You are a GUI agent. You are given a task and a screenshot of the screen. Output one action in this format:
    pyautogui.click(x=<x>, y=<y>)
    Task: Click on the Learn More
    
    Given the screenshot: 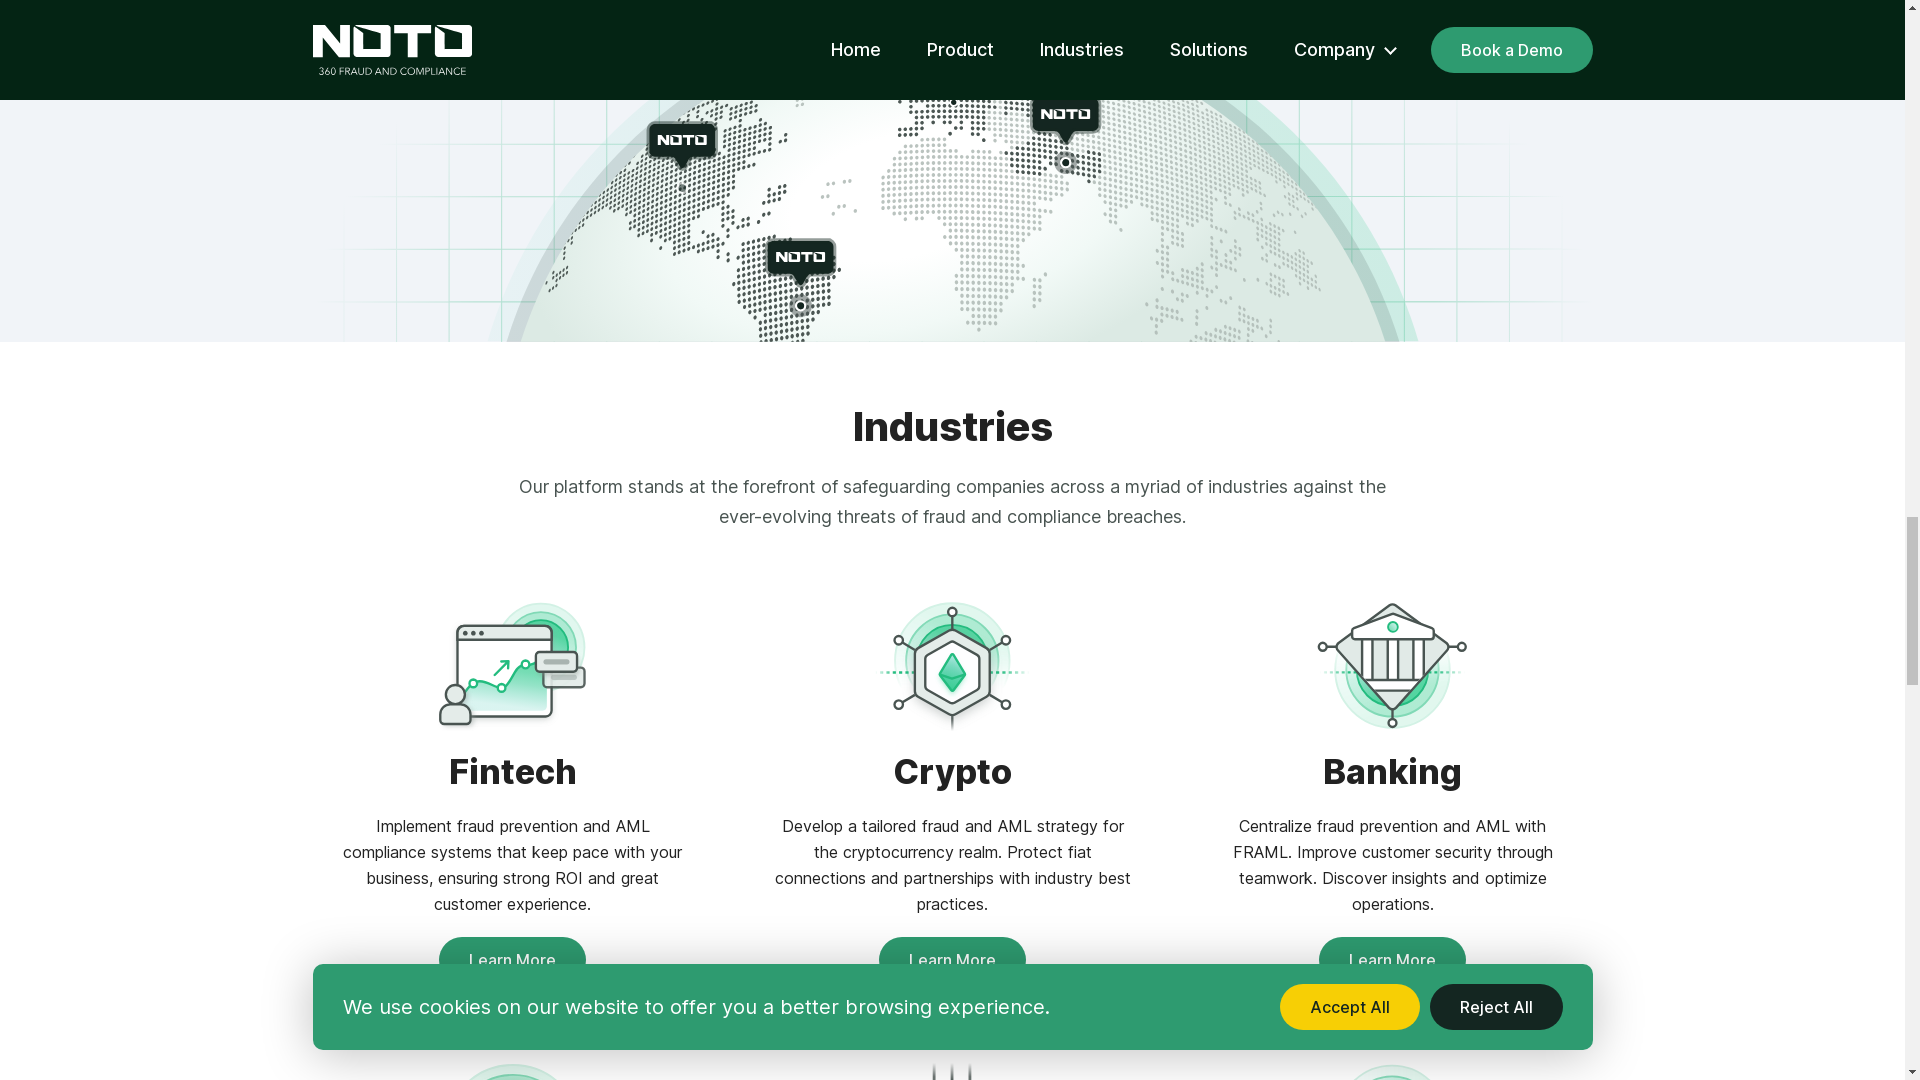 What is the action you would take?
    pyautogui.click(x=952, y=960)
    